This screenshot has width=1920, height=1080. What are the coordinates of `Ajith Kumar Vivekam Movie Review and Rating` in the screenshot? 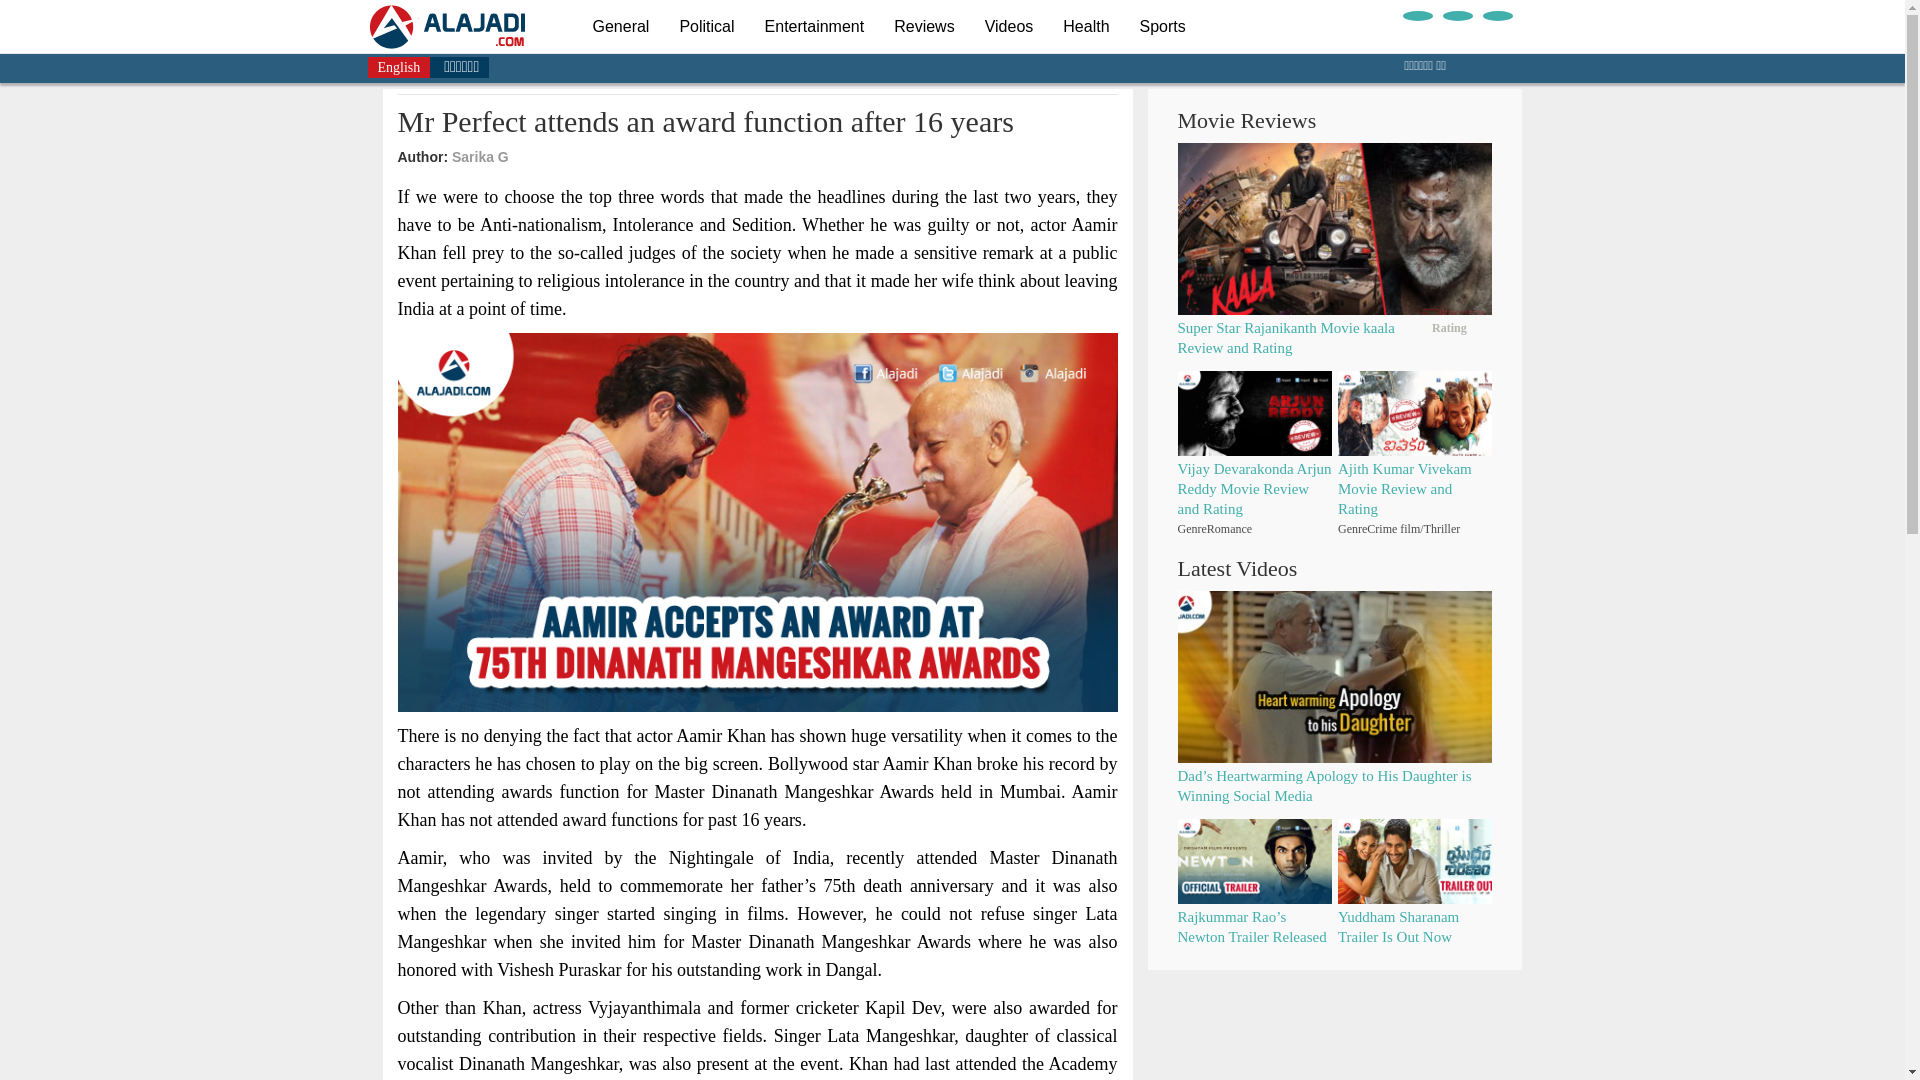 It's located at (1405, 489).